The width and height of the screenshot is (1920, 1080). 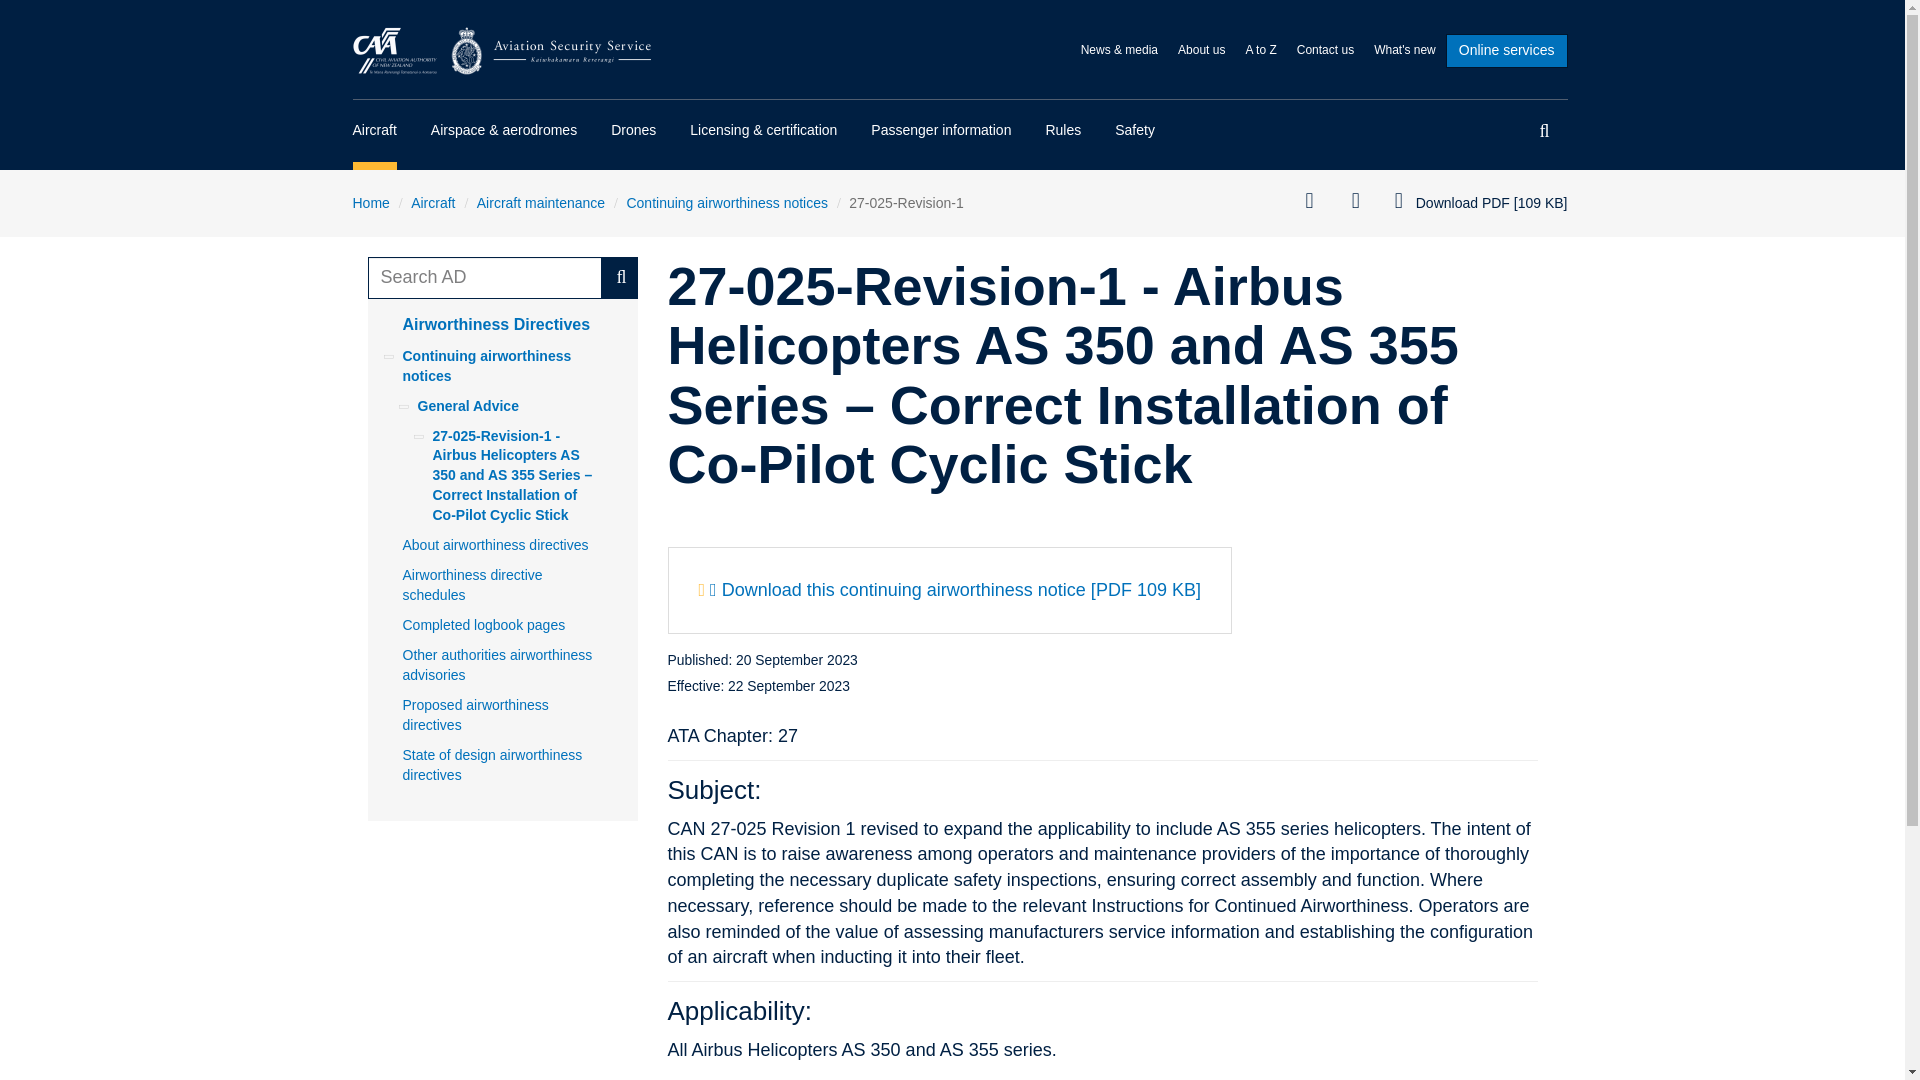 I want to click on Print, so click(x=1316, y=202).